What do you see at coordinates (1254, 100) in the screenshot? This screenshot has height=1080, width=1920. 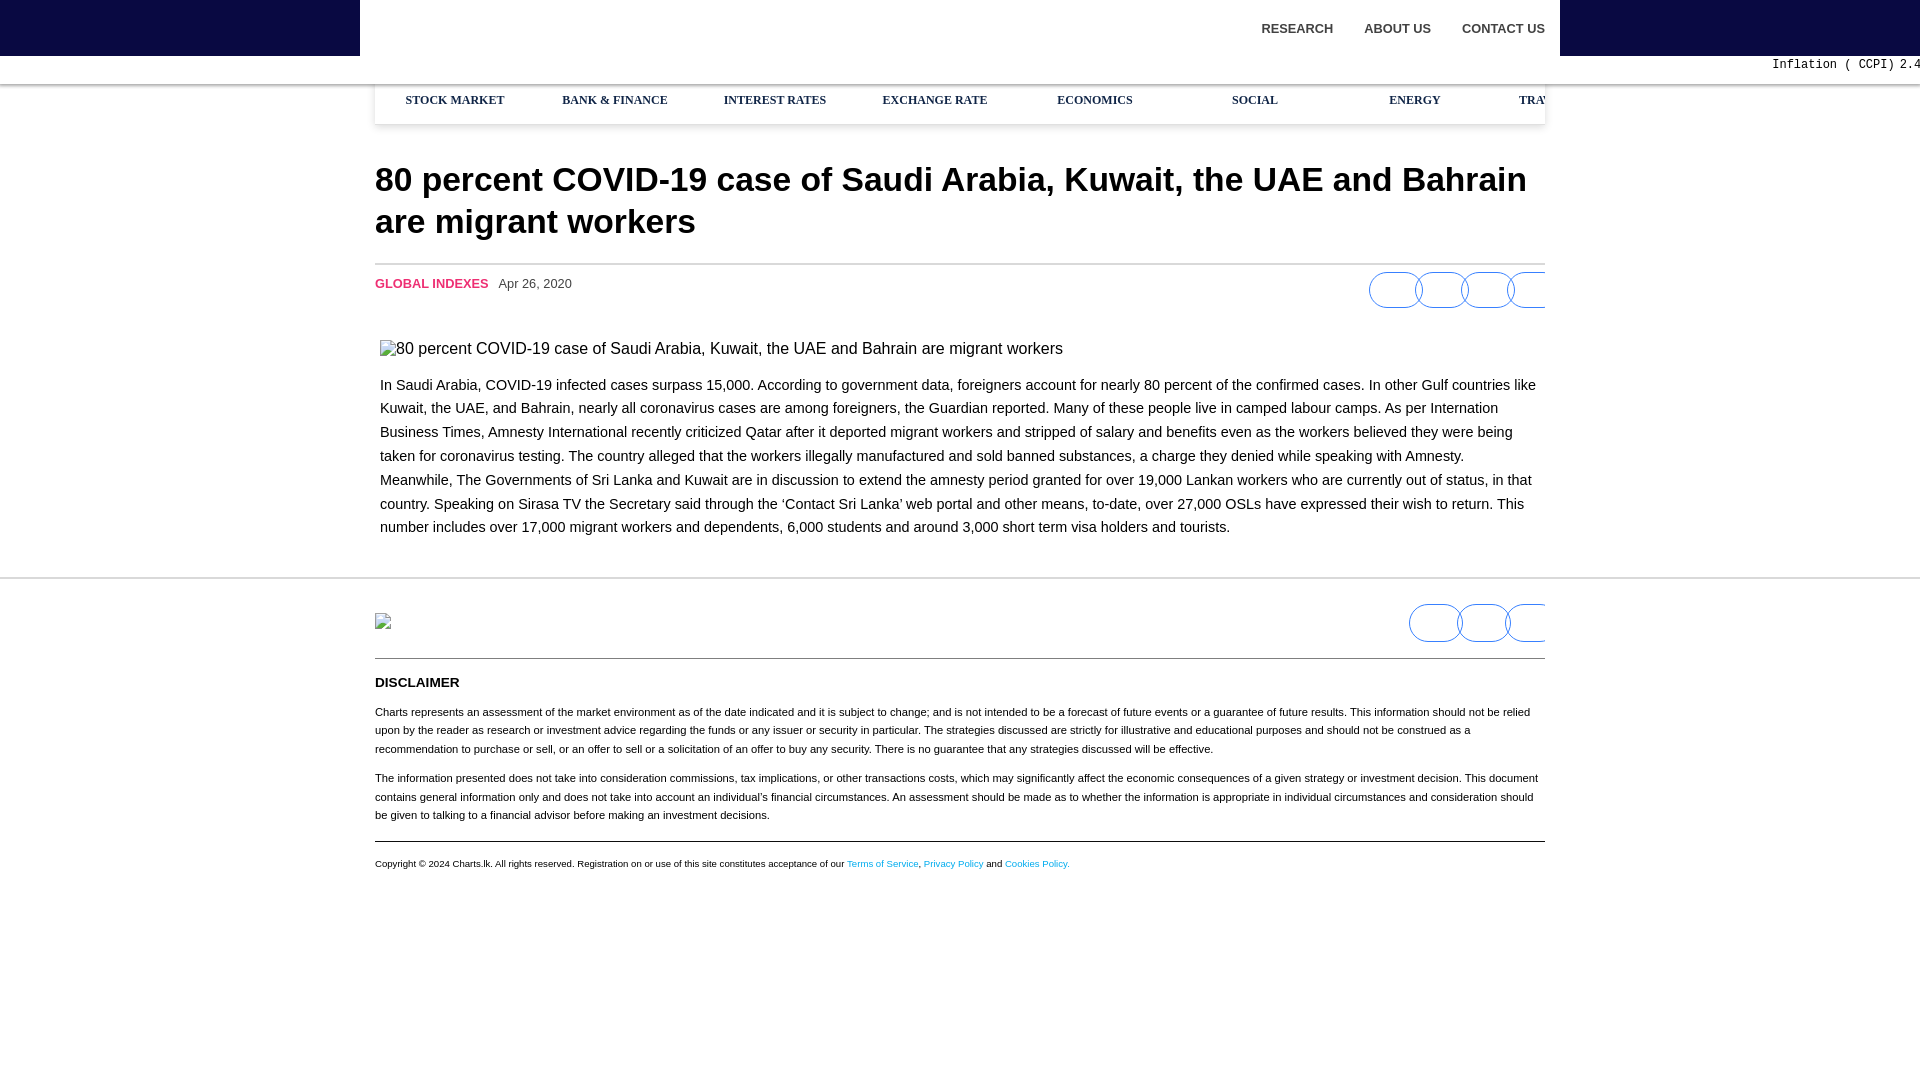 I see `SOCIAL` at bounding box center [1254, 100].